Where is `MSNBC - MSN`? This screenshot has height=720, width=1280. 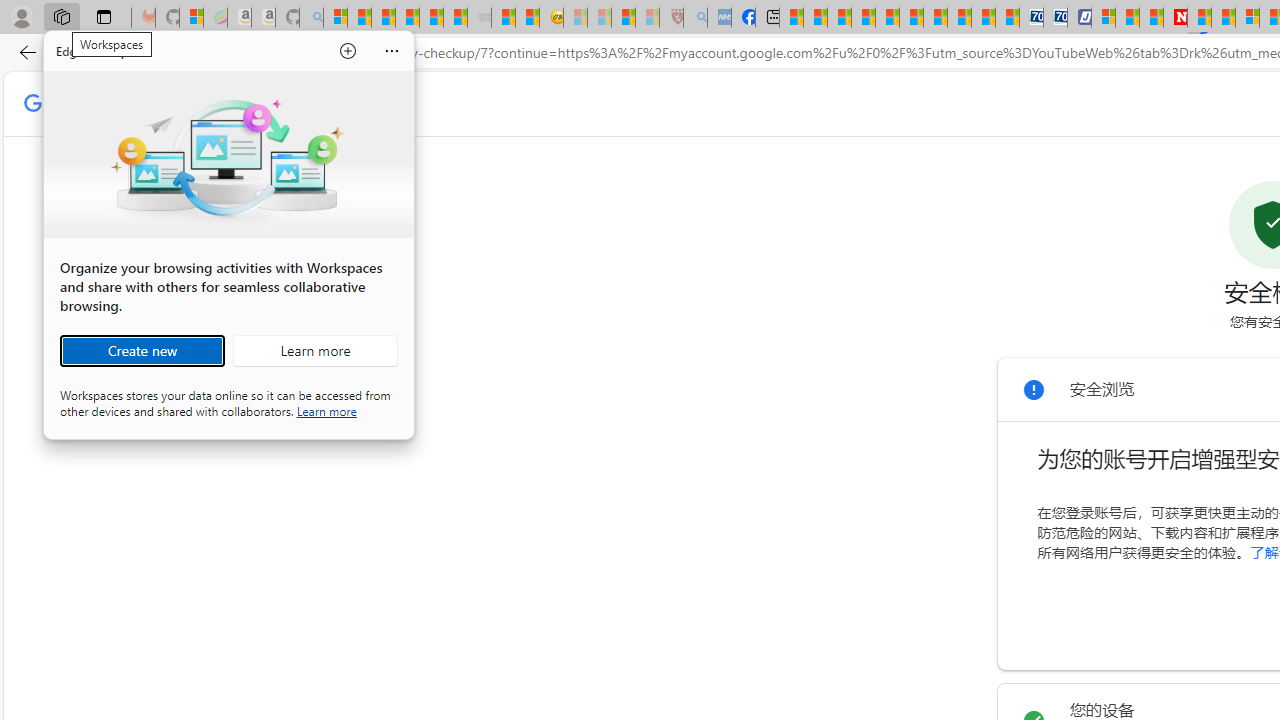 MSNBC - MSN is located at coordinates (790, 18).